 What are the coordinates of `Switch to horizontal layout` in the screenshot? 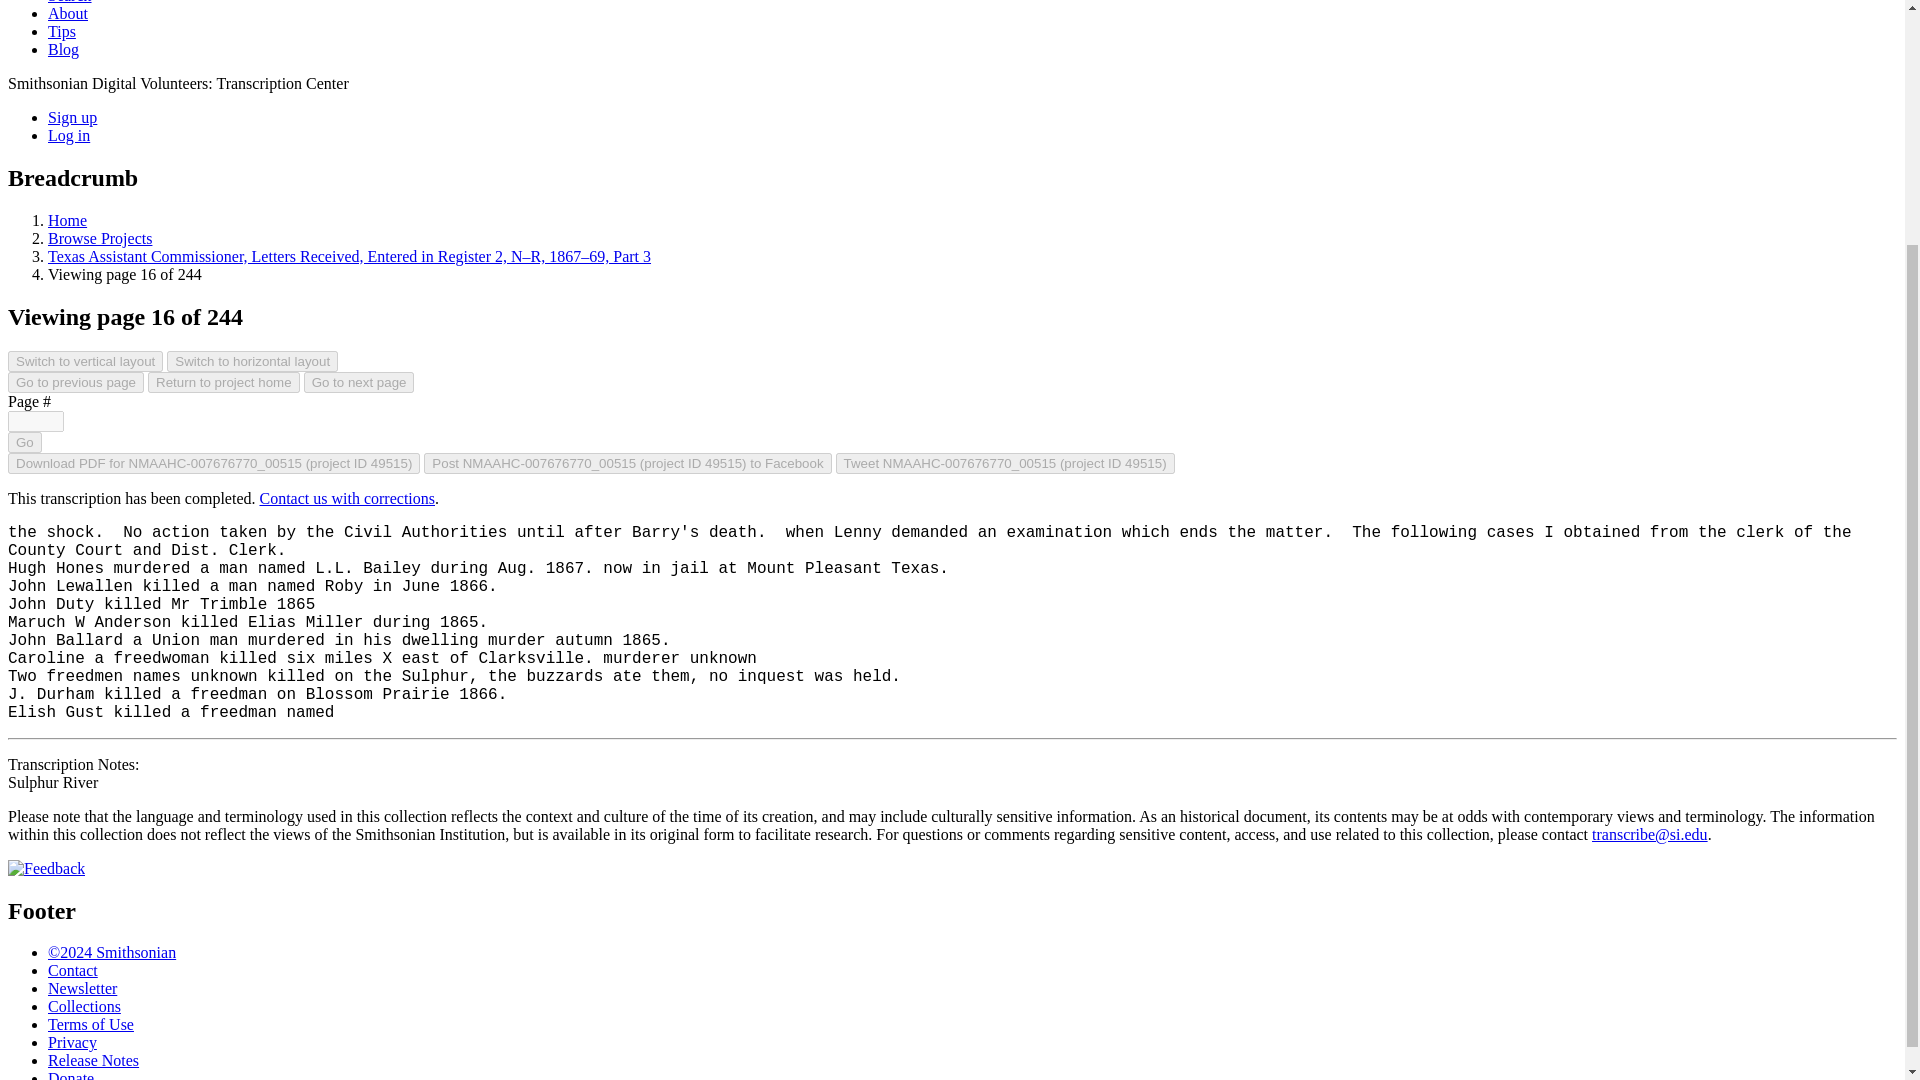 It's located at (252, 361).